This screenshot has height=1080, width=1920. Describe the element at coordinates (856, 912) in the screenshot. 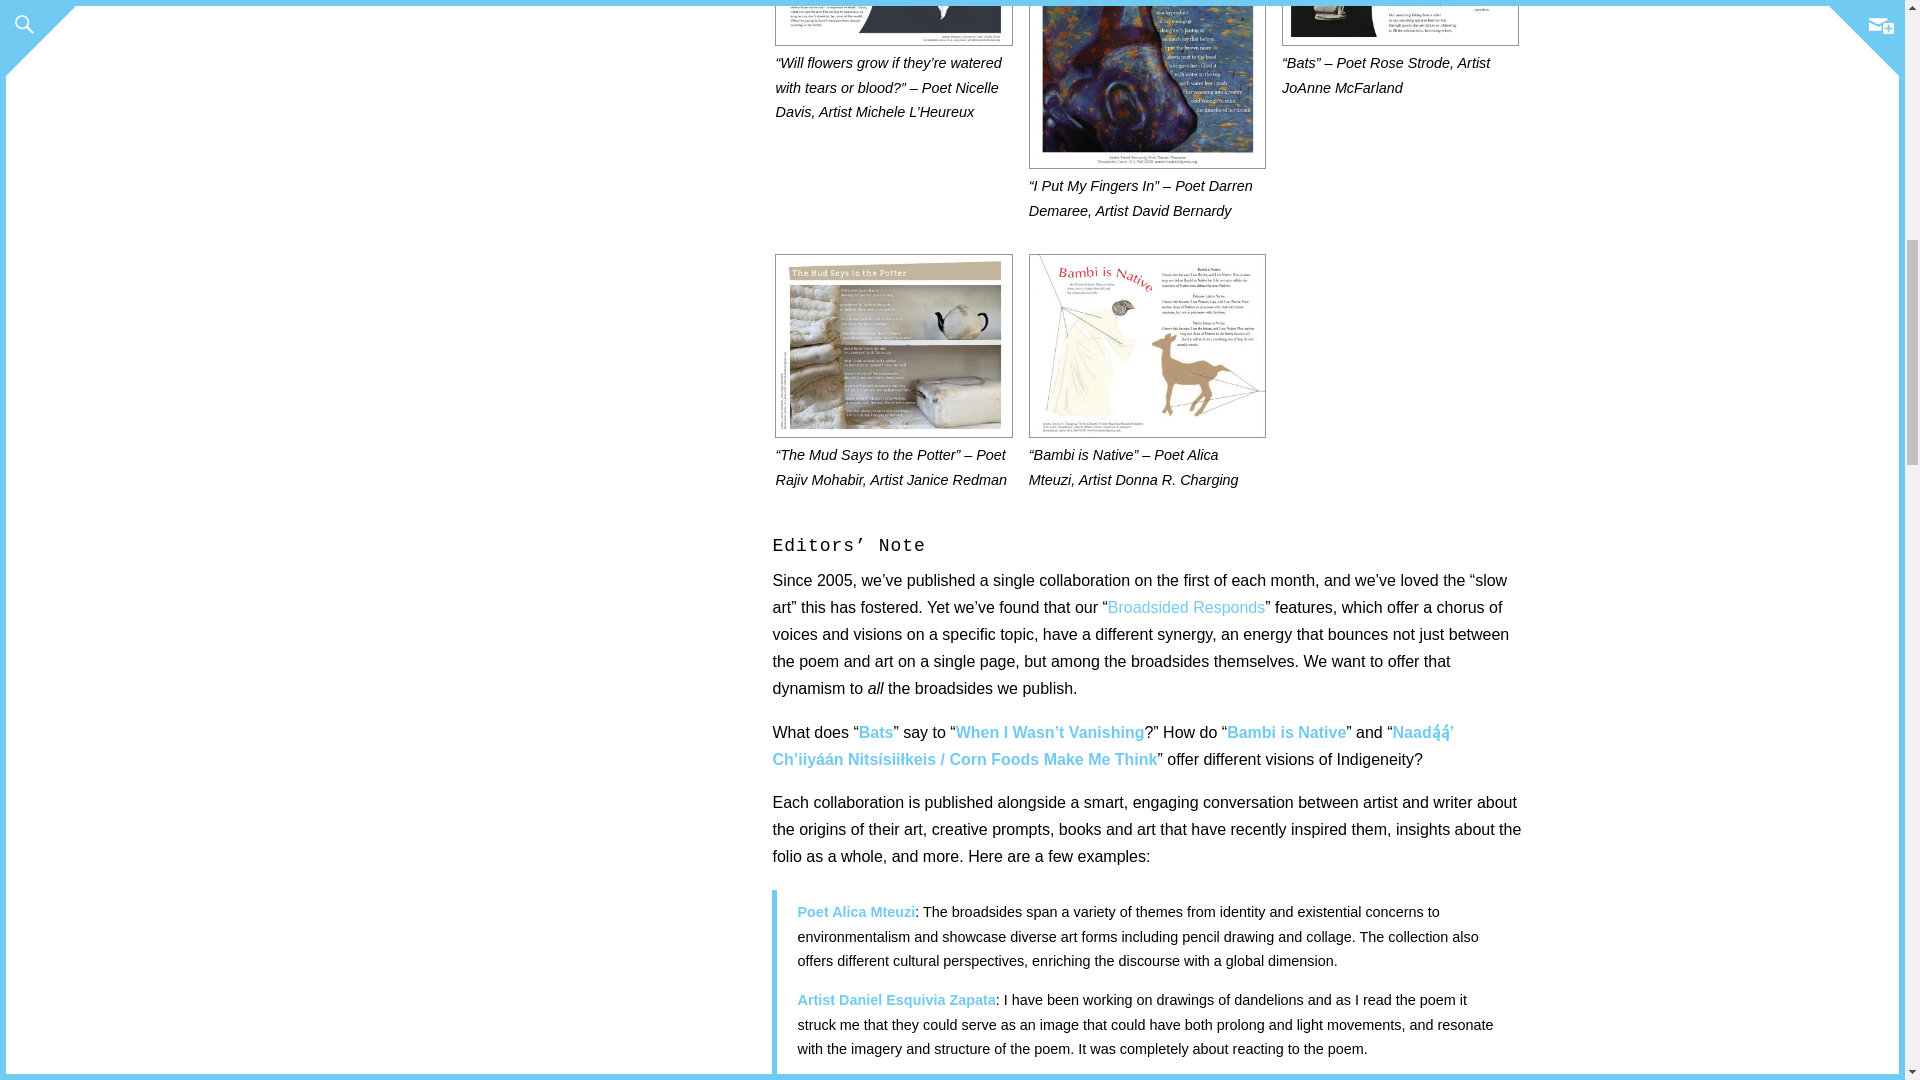

I see `Poet Alica Mteuzi` at that location.